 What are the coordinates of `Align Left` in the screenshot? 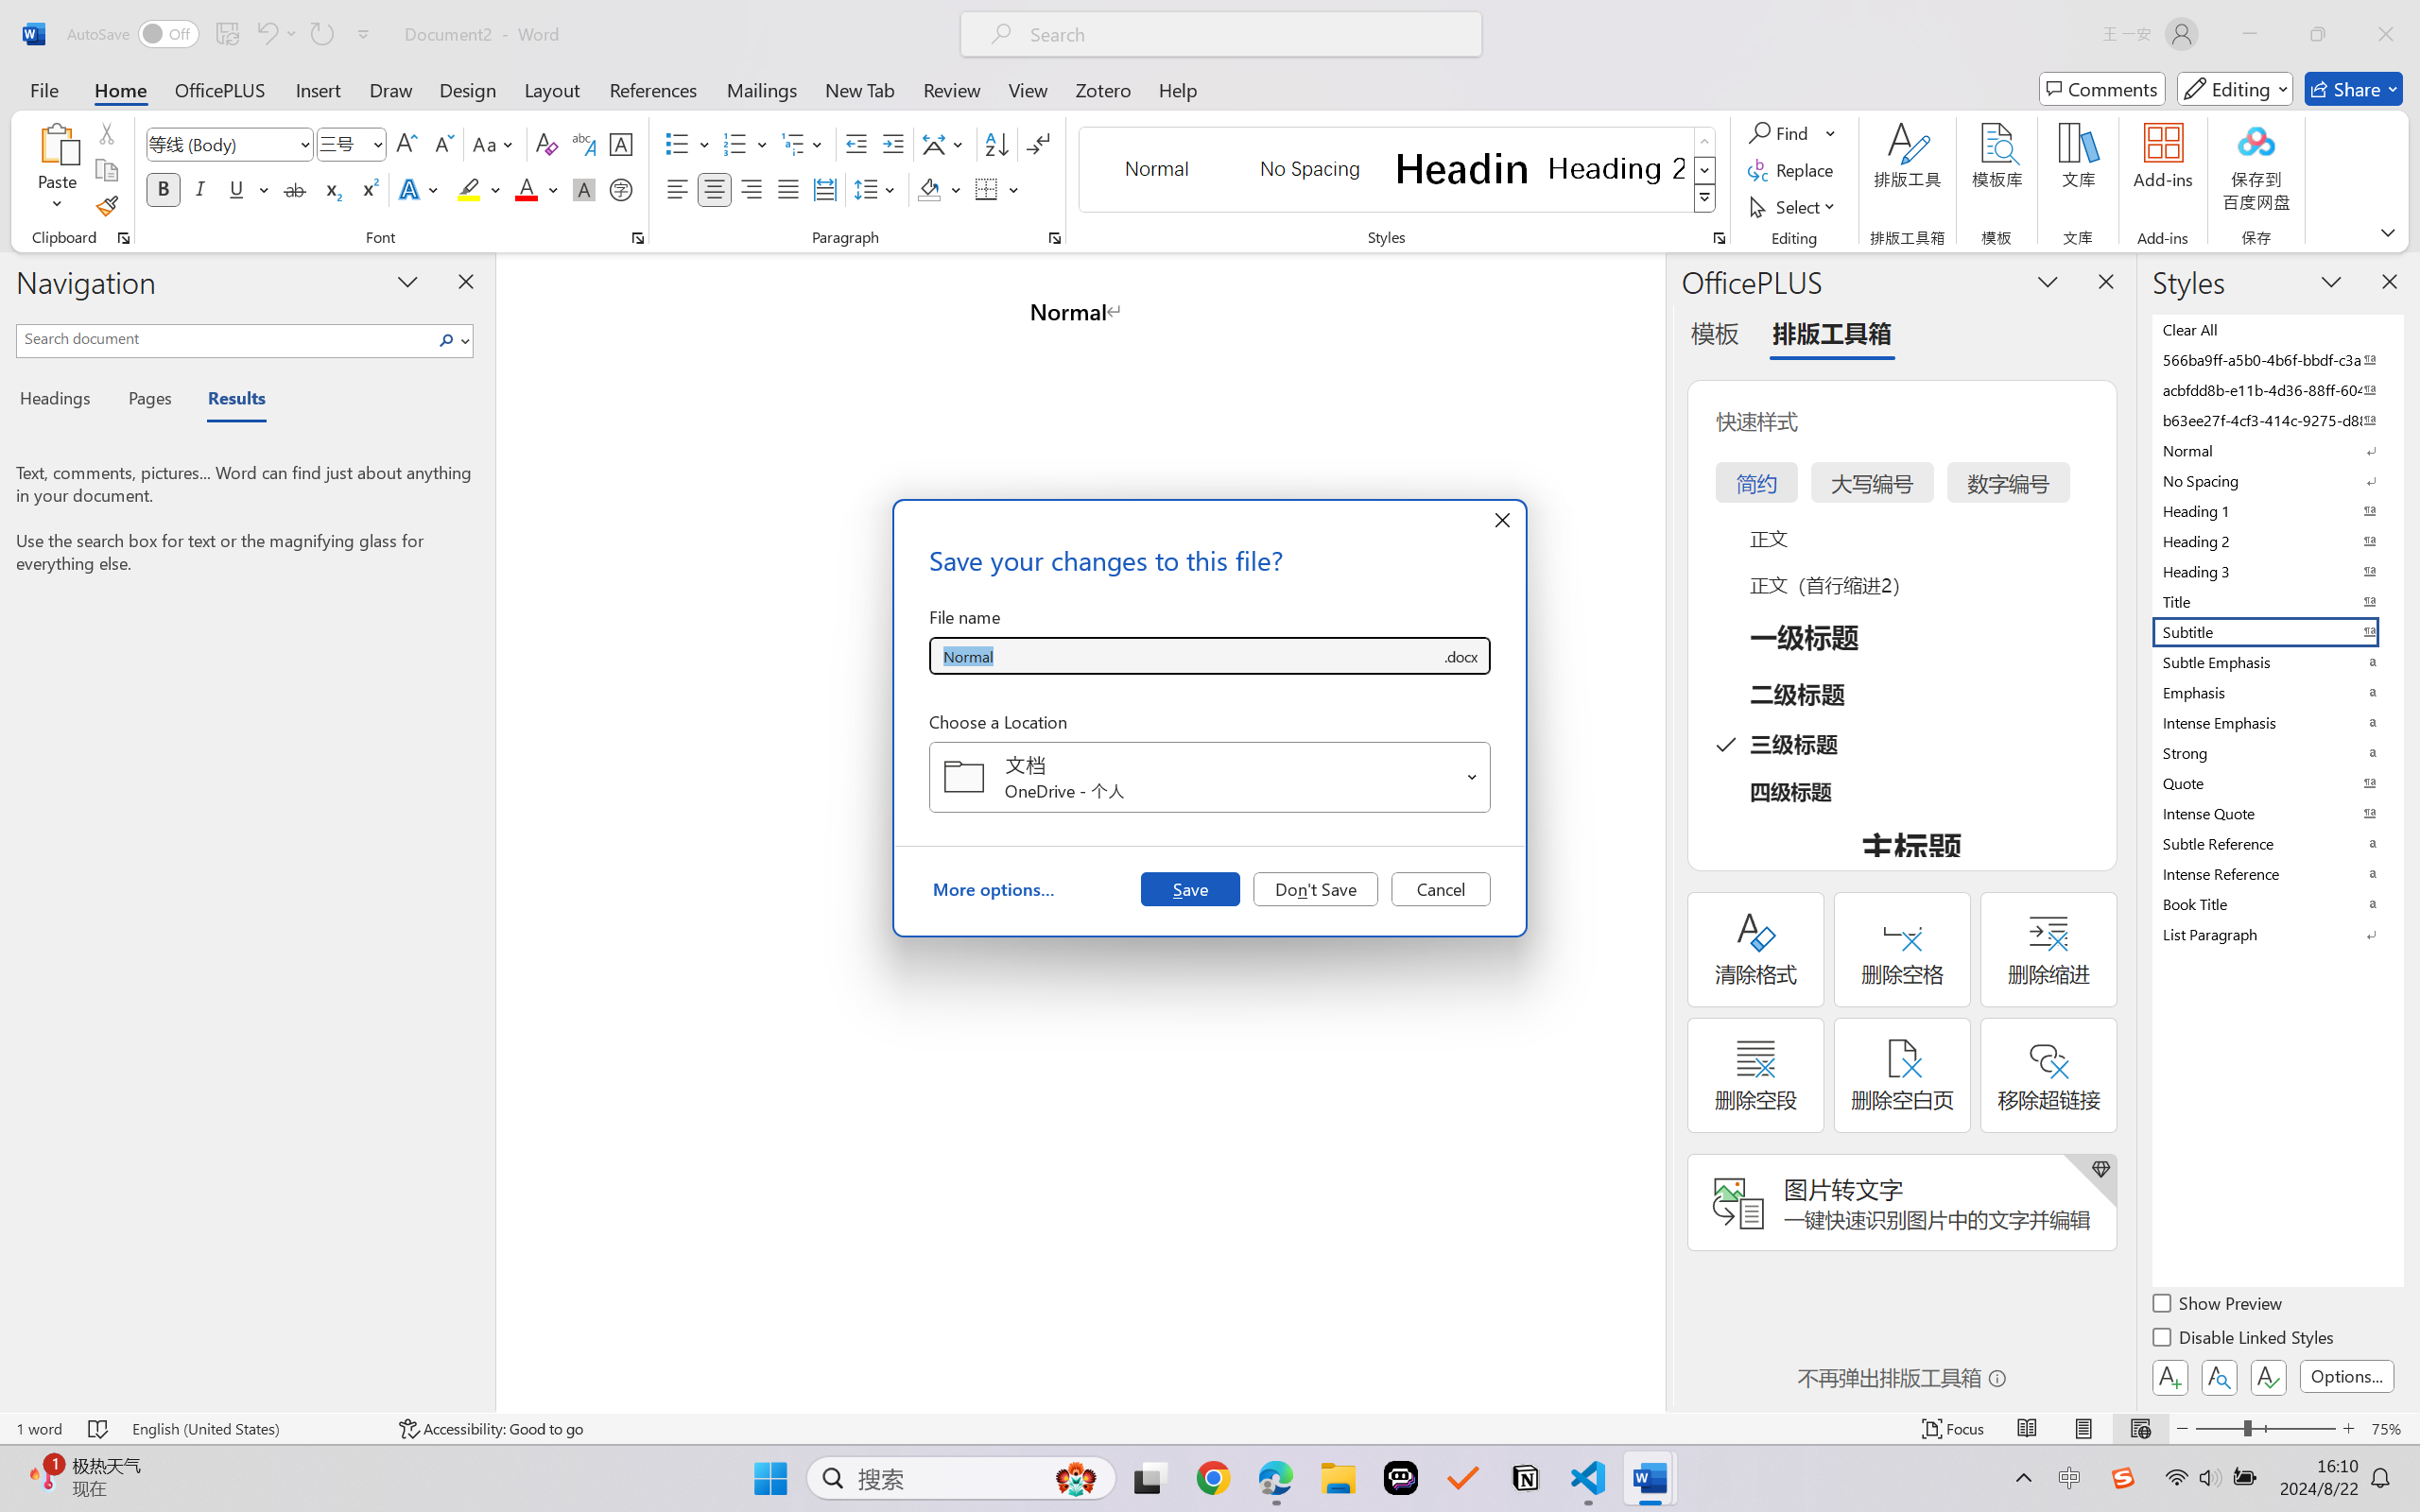 It's located at (677, 189).